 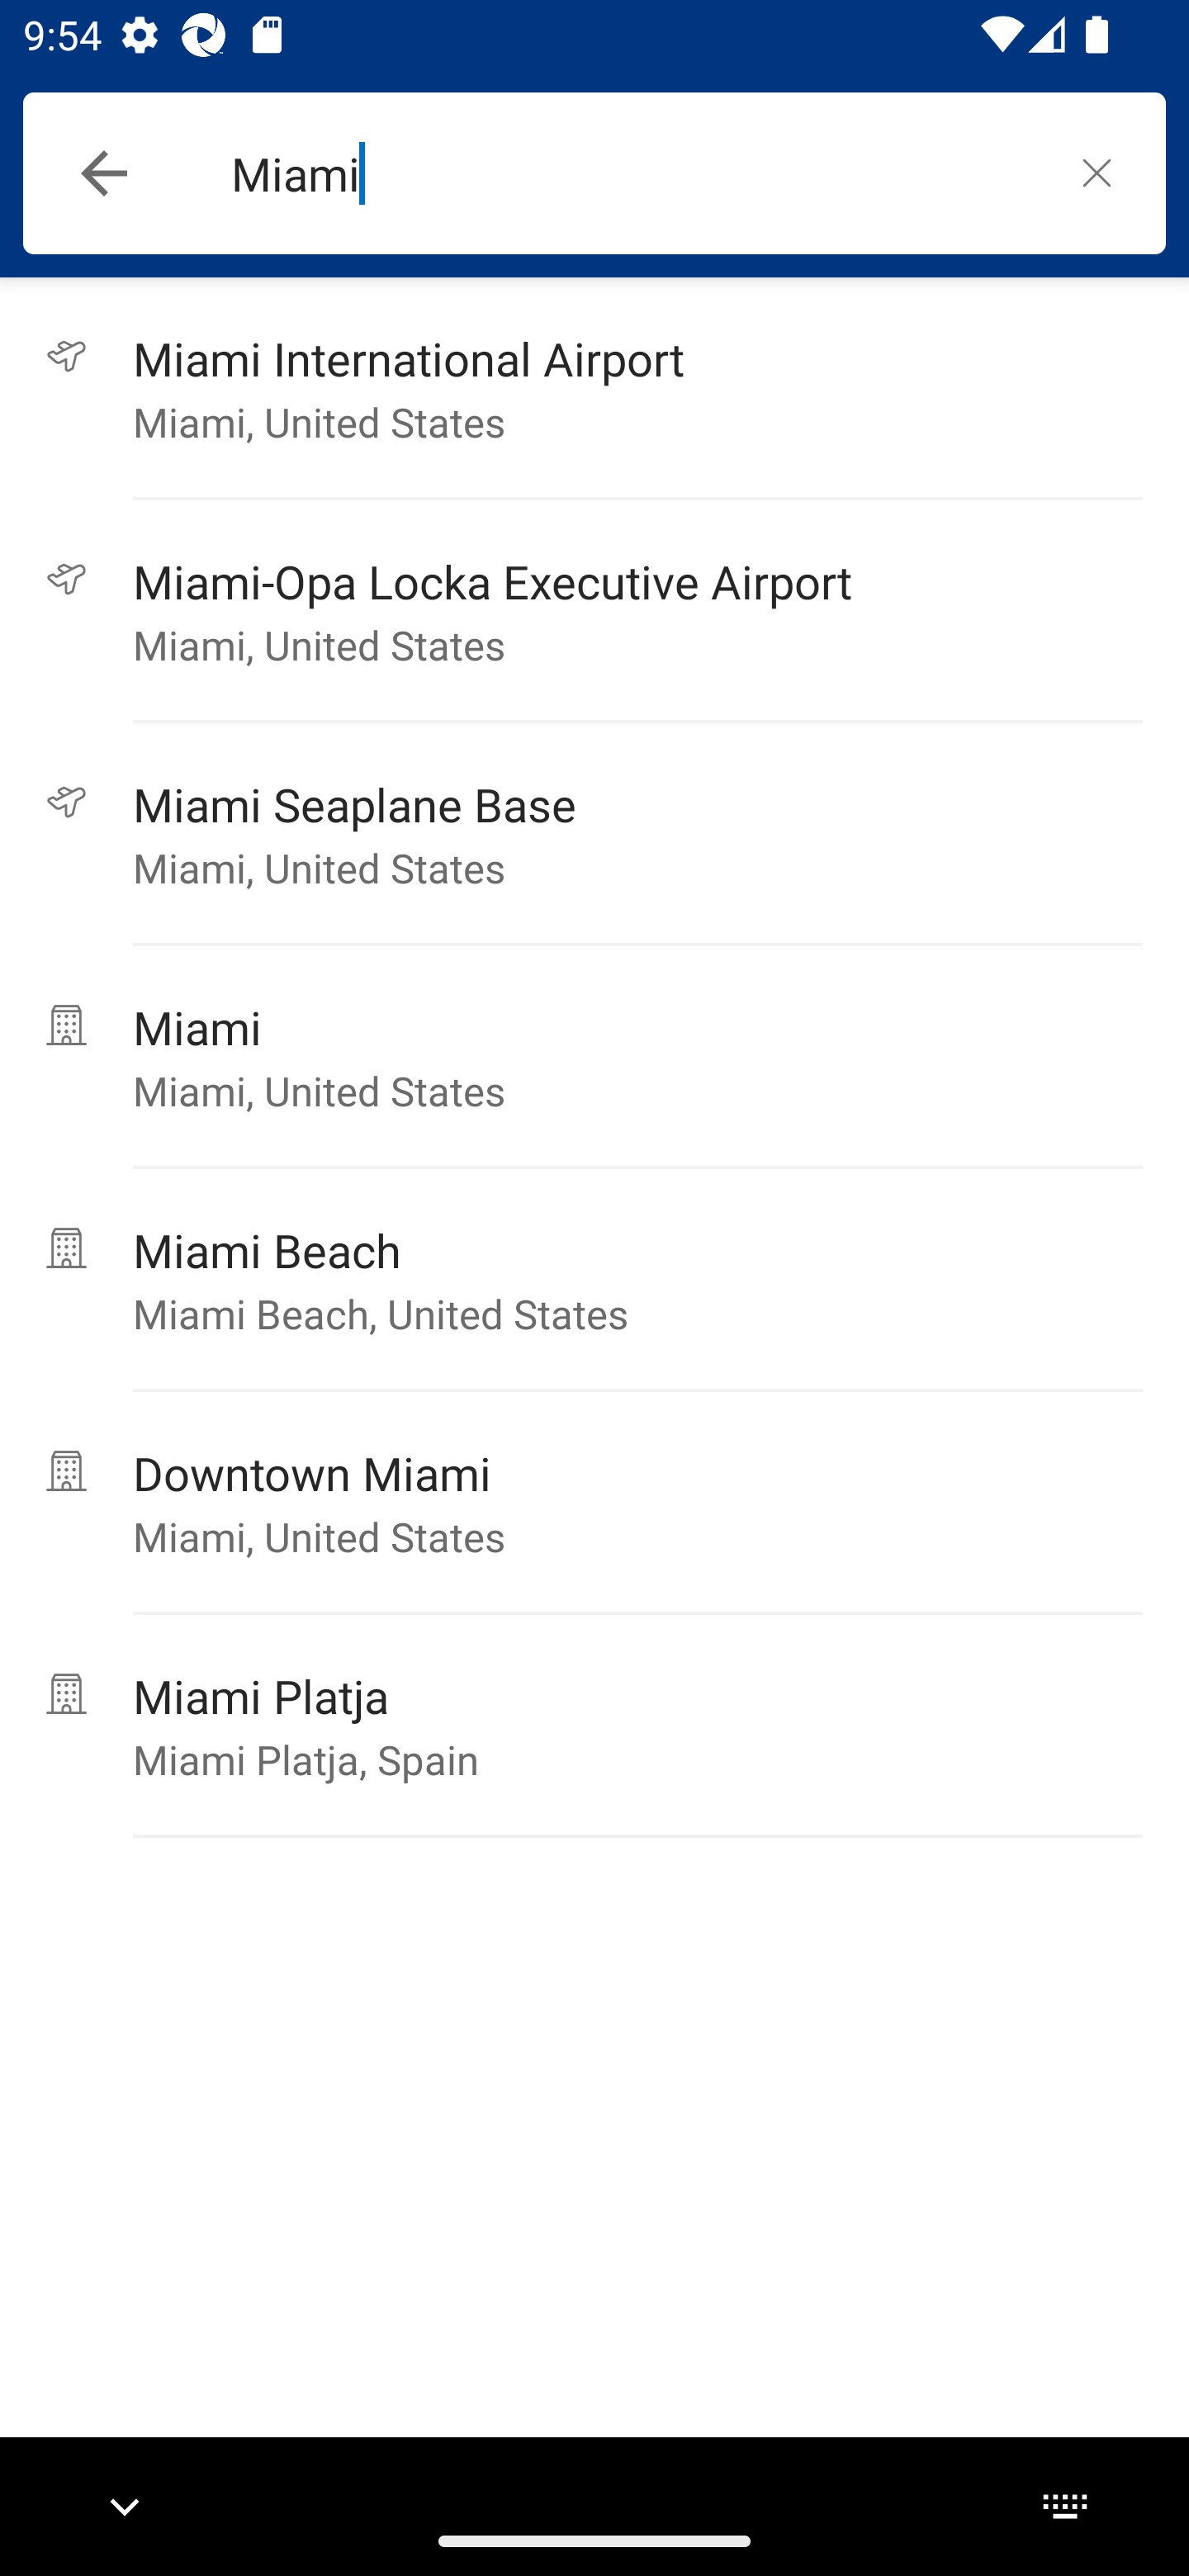 What do you see at coordinates (104, 173) in the screenshot?
I see `Navigate up` at bounding box center [104, 173].